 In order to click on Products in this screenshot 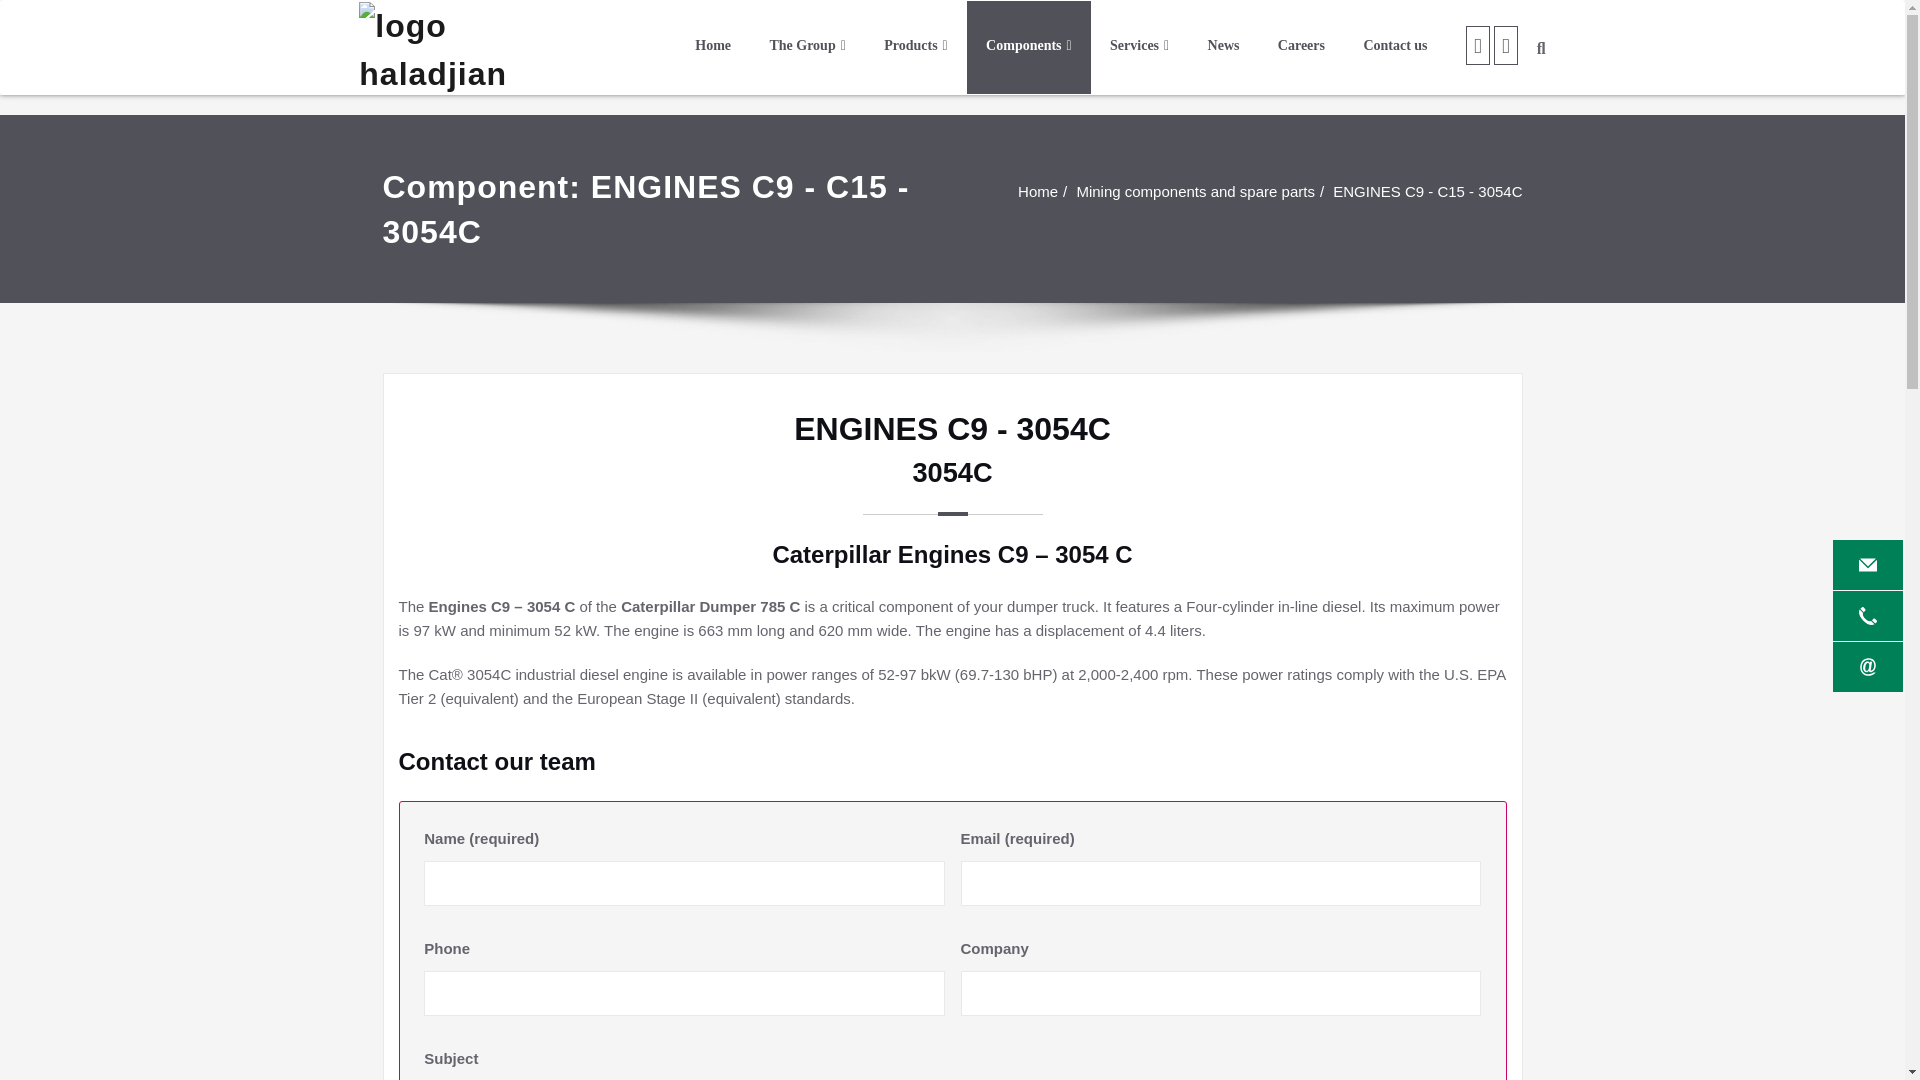, I will do `click(916, 47)`.